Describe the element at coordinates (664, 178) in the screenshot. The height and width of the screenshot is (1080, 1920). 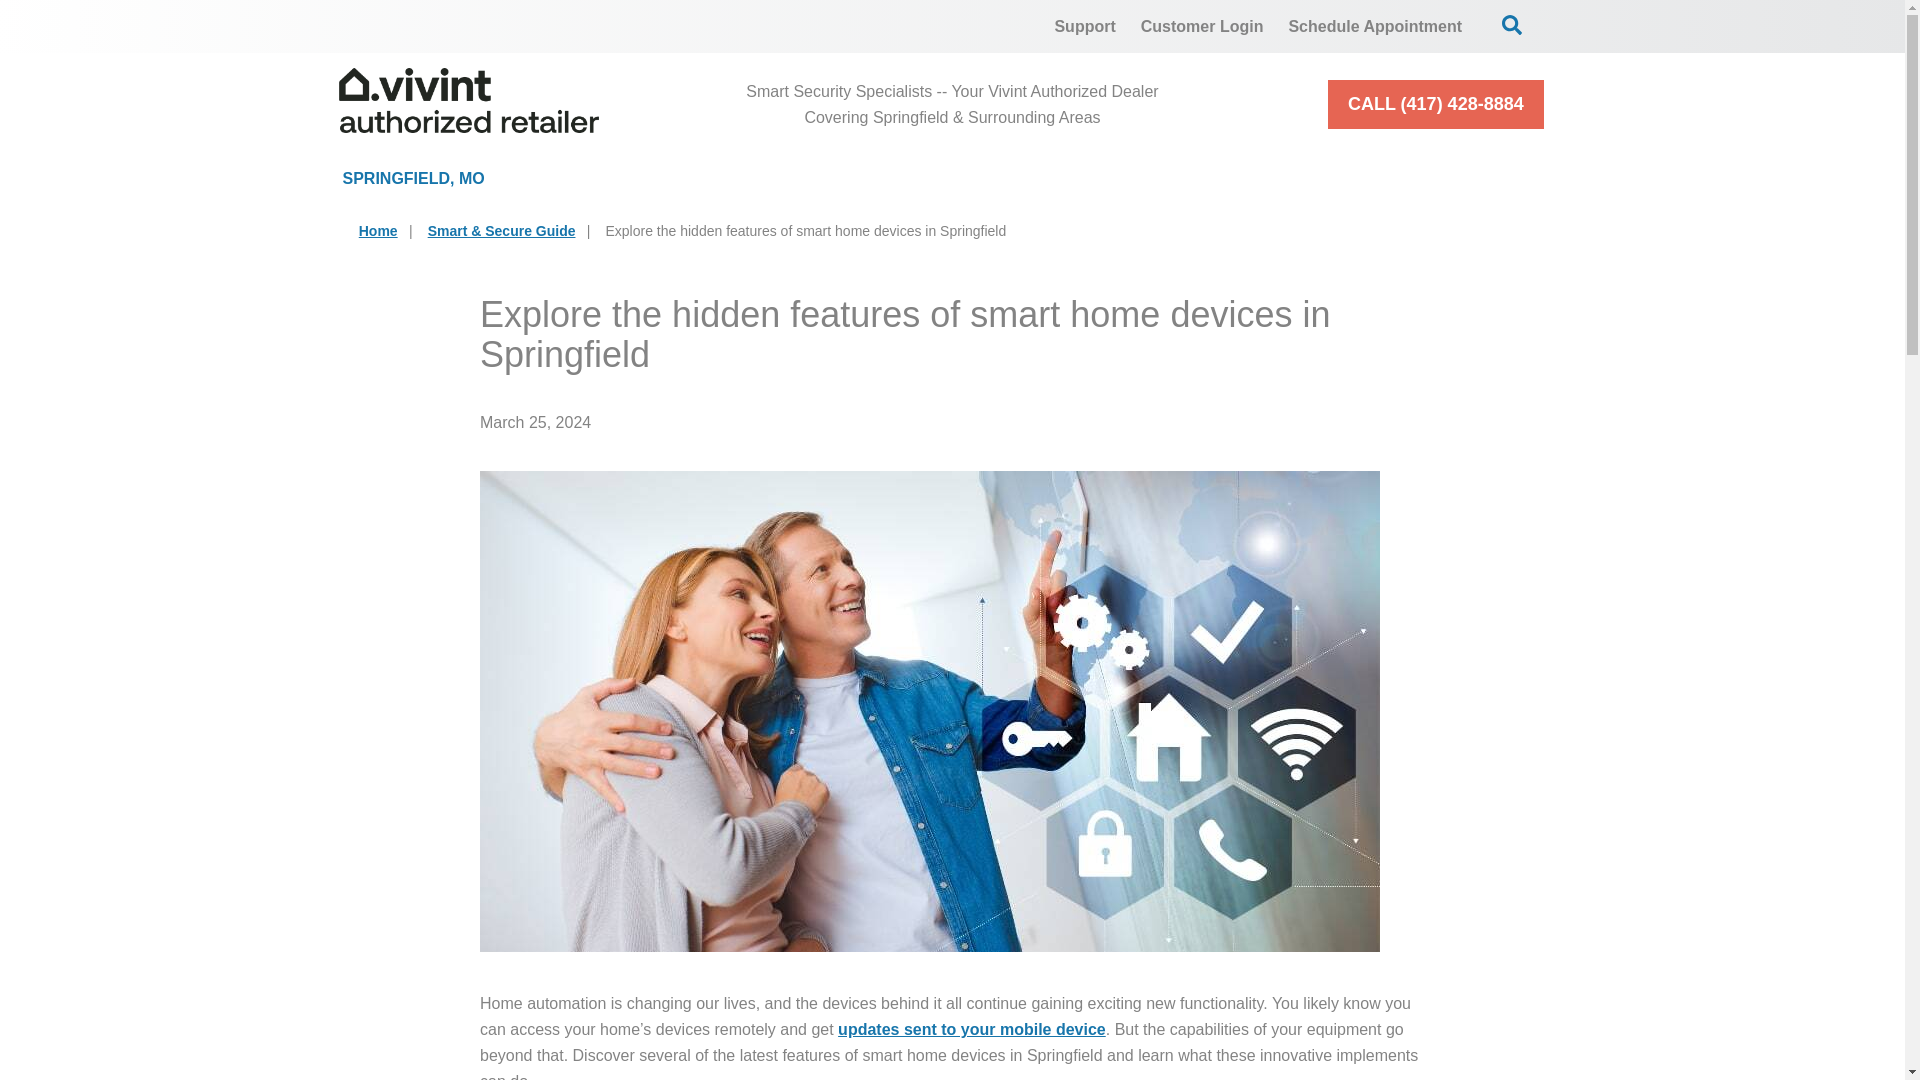
I see `Home Security` at that location.